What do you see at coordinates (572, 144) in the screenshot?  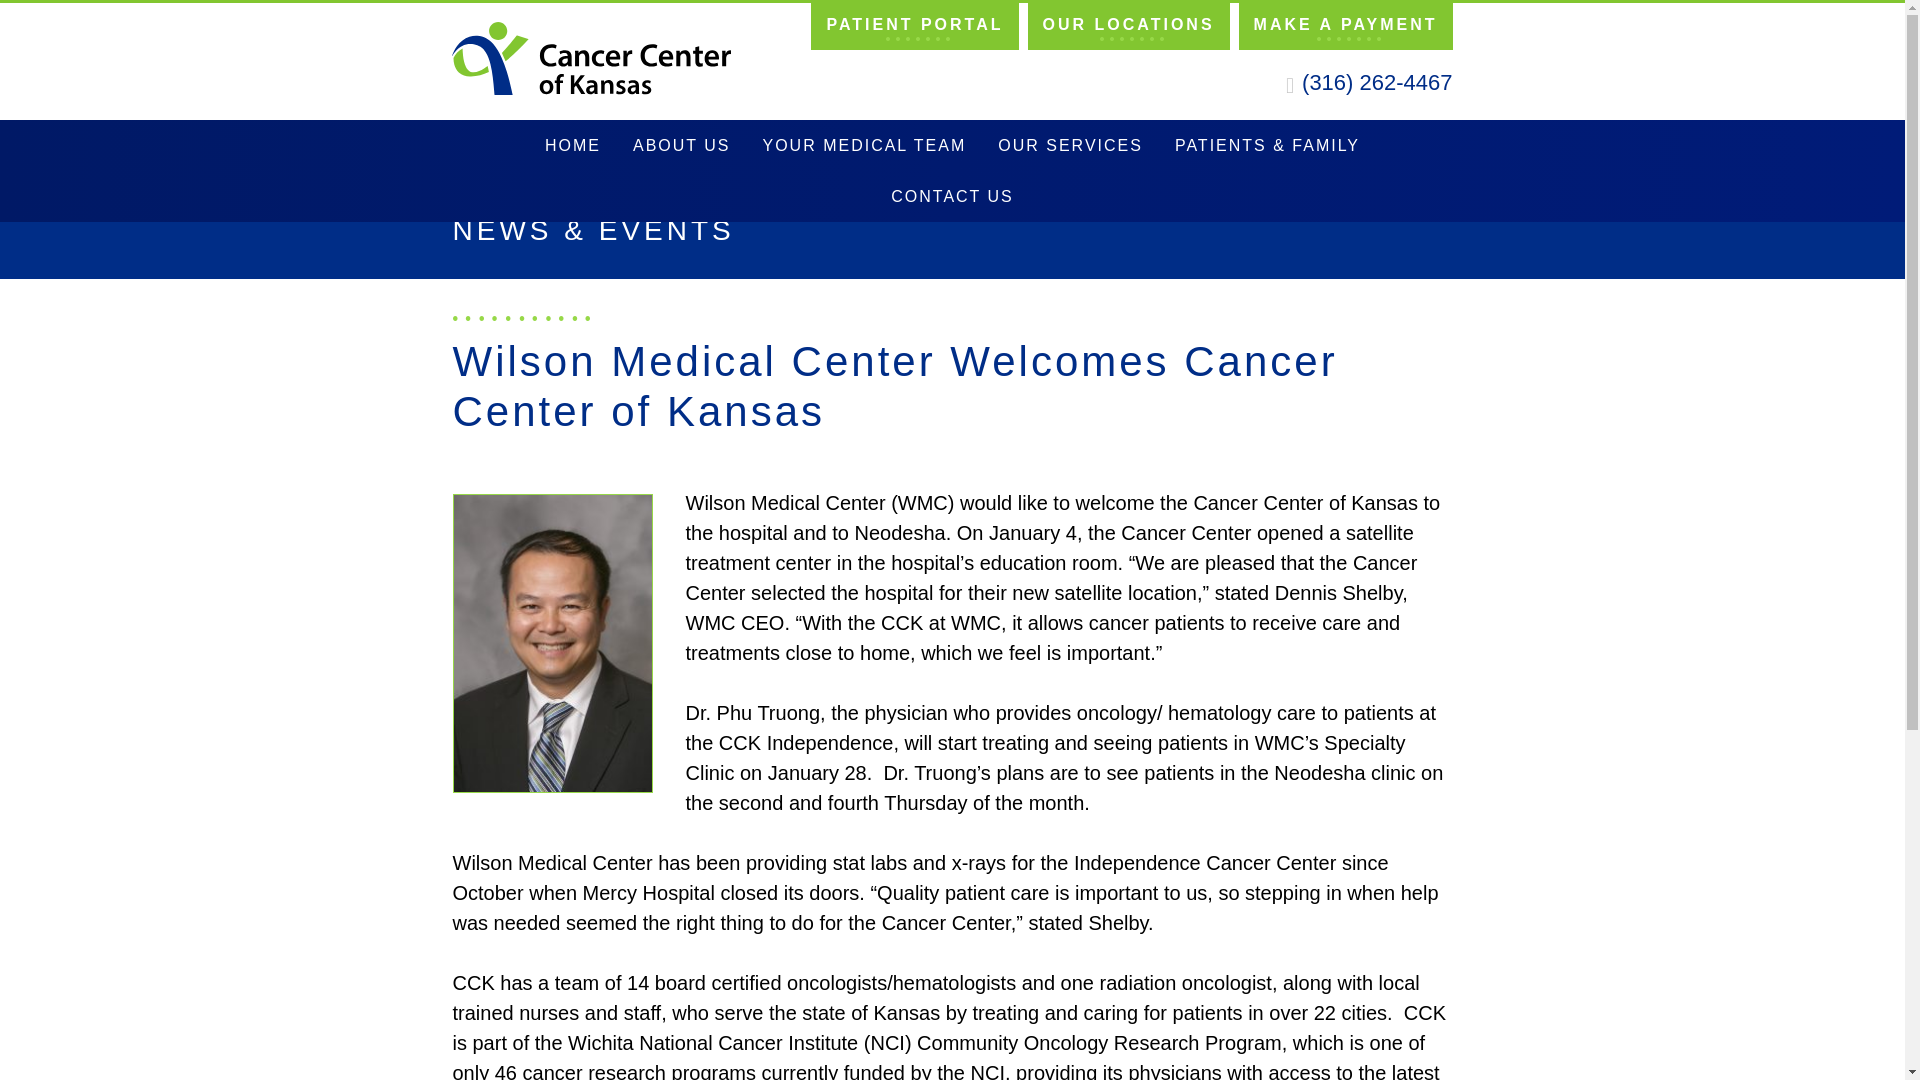 I see `HOME` at bounding box center [572, 144].